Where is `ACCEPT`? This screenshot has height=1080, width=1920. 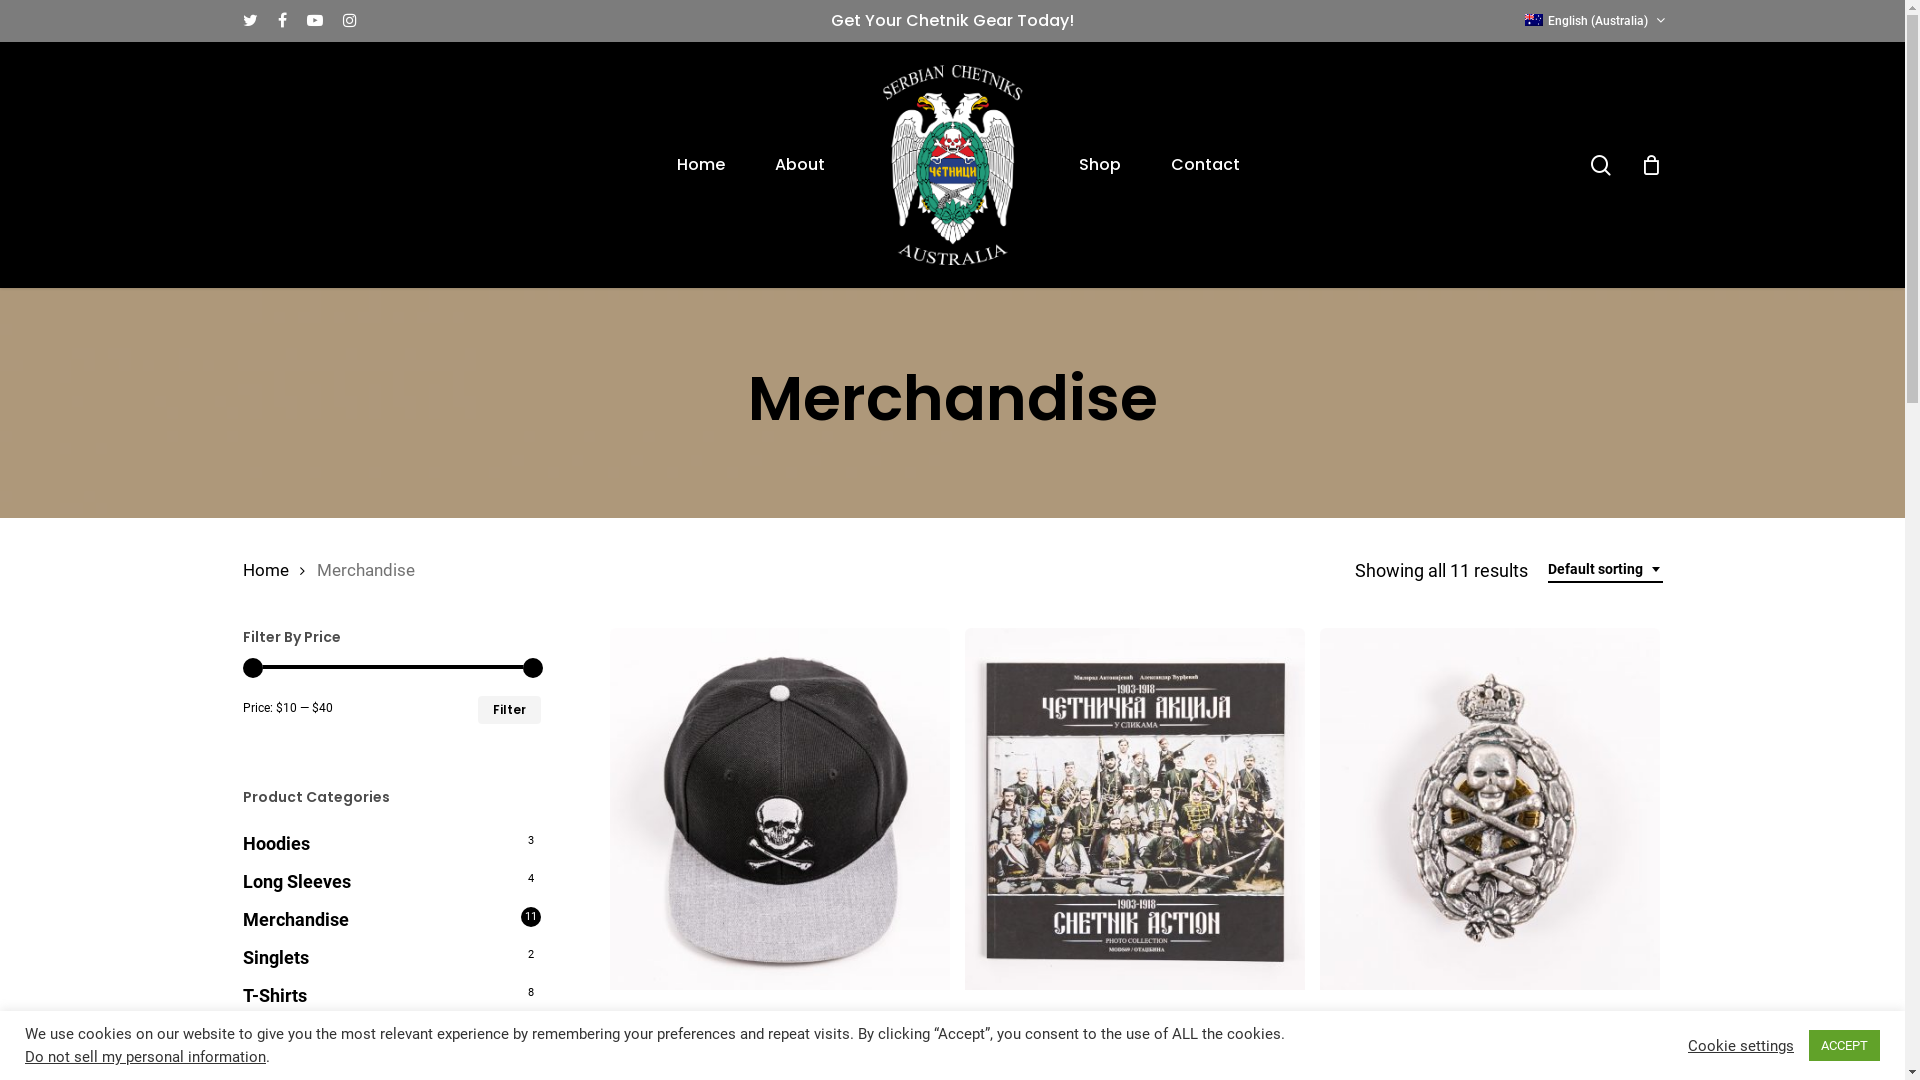 ACCEPT is located at coordinates (1844, 1046).